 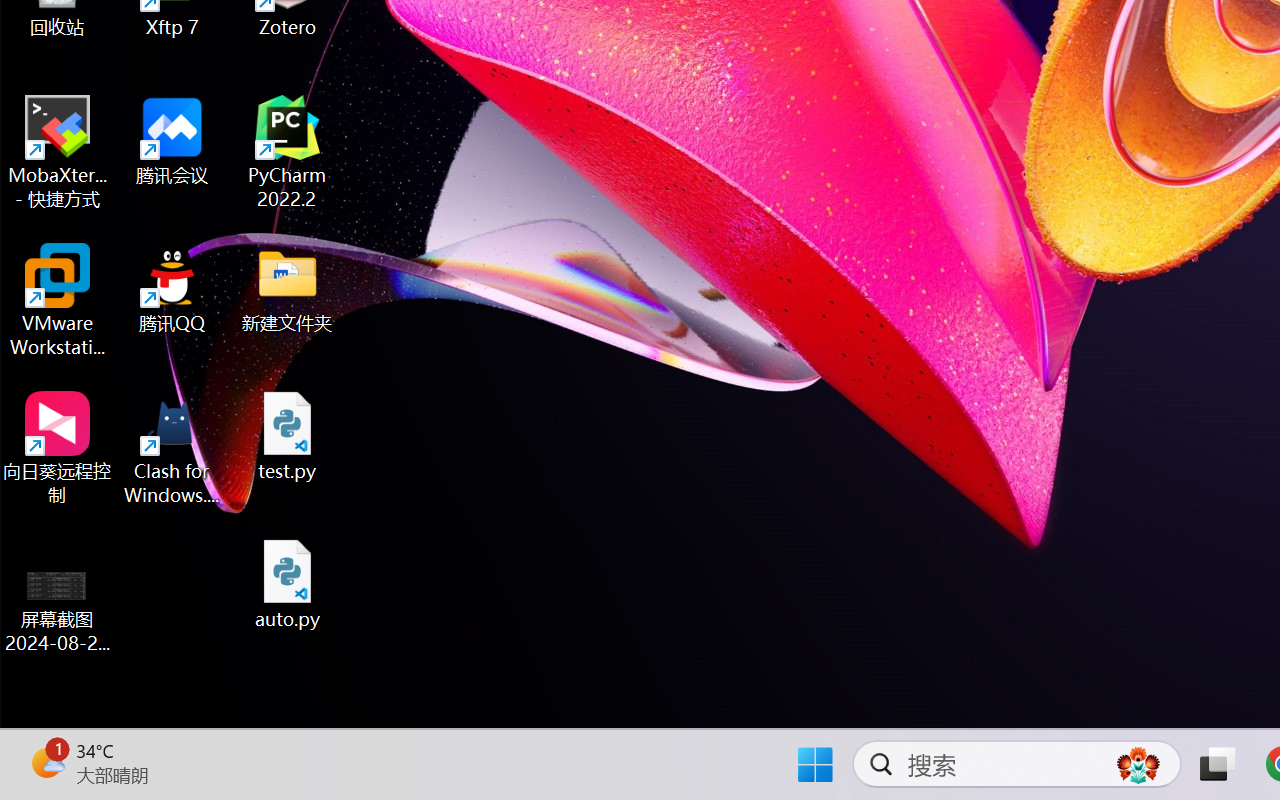 What do you see at coordinates (288, 584) in the screenshot?
I see `auto.py` at bounding box center [288, 584].